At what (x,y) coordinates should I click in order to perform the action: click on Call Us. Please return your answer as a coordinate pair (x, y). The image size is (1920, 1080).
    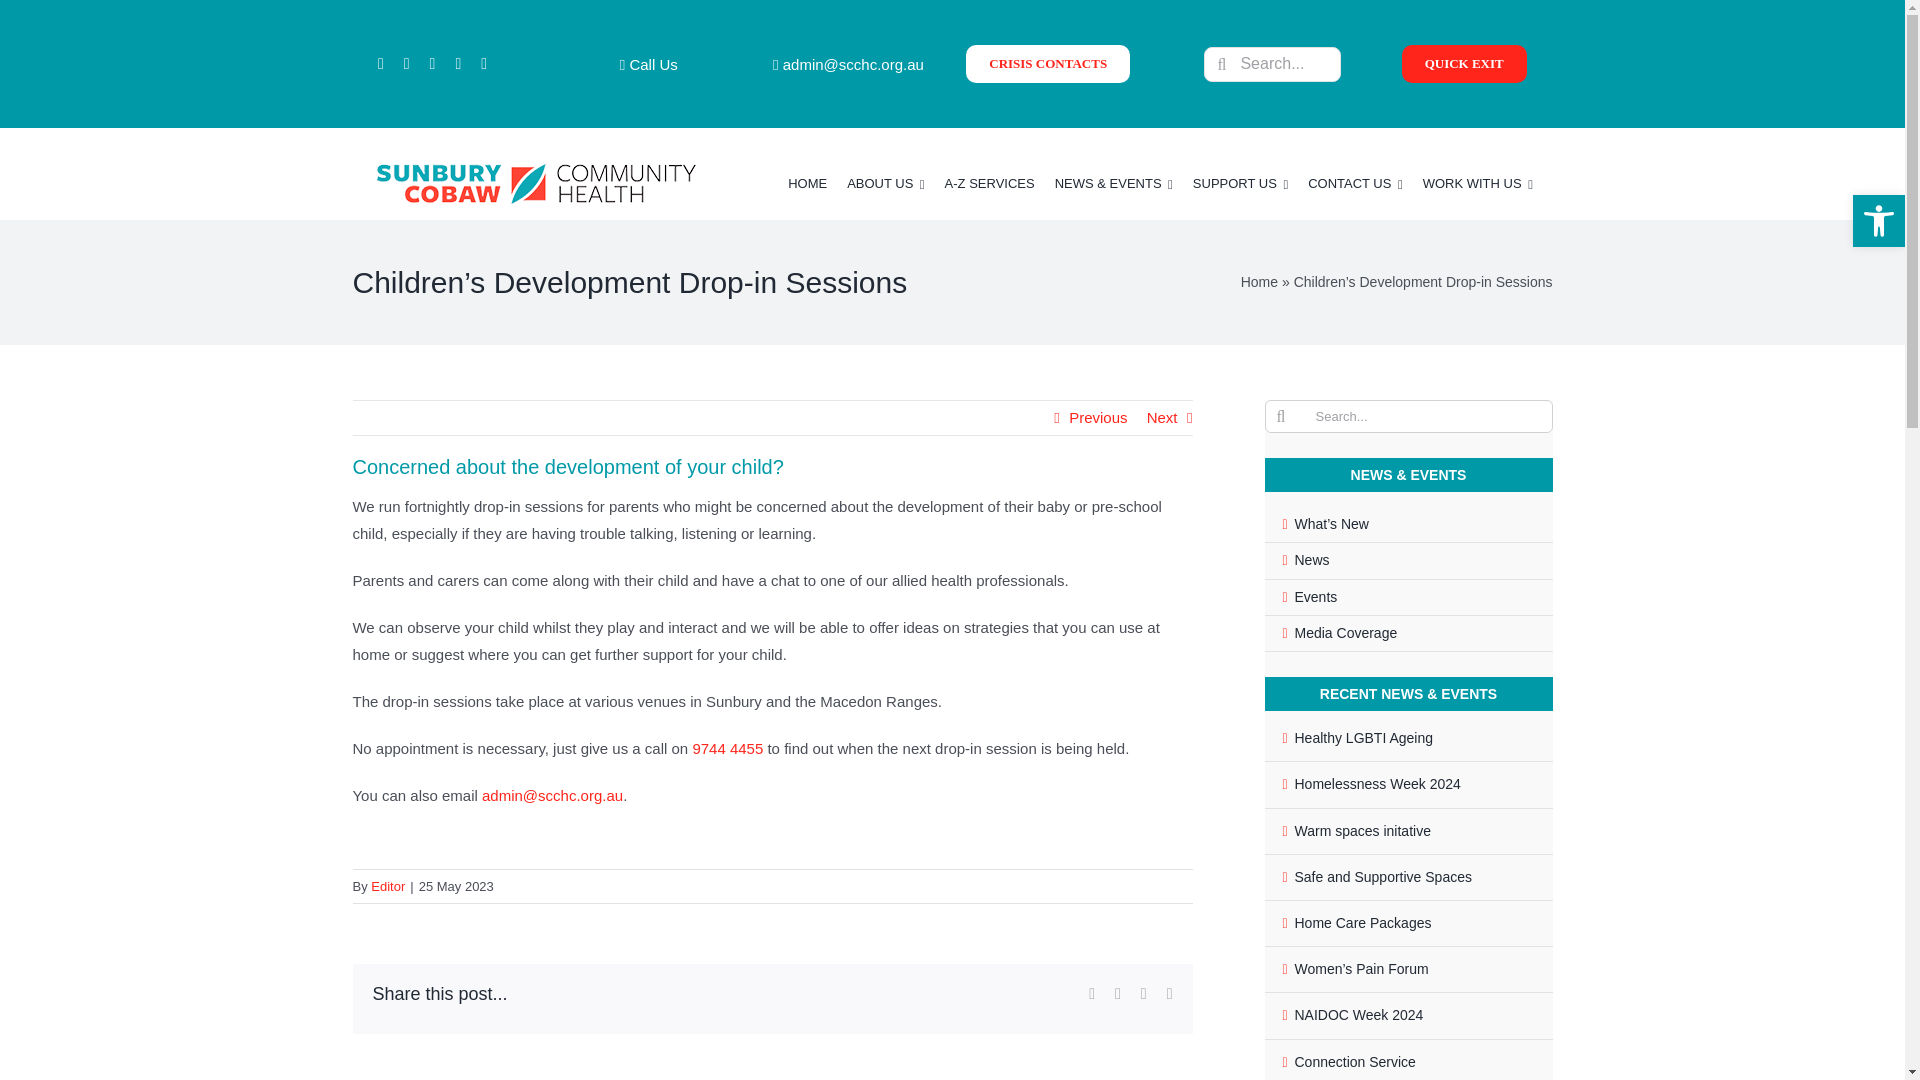
    Looking at the image, I should click on (648, 64).